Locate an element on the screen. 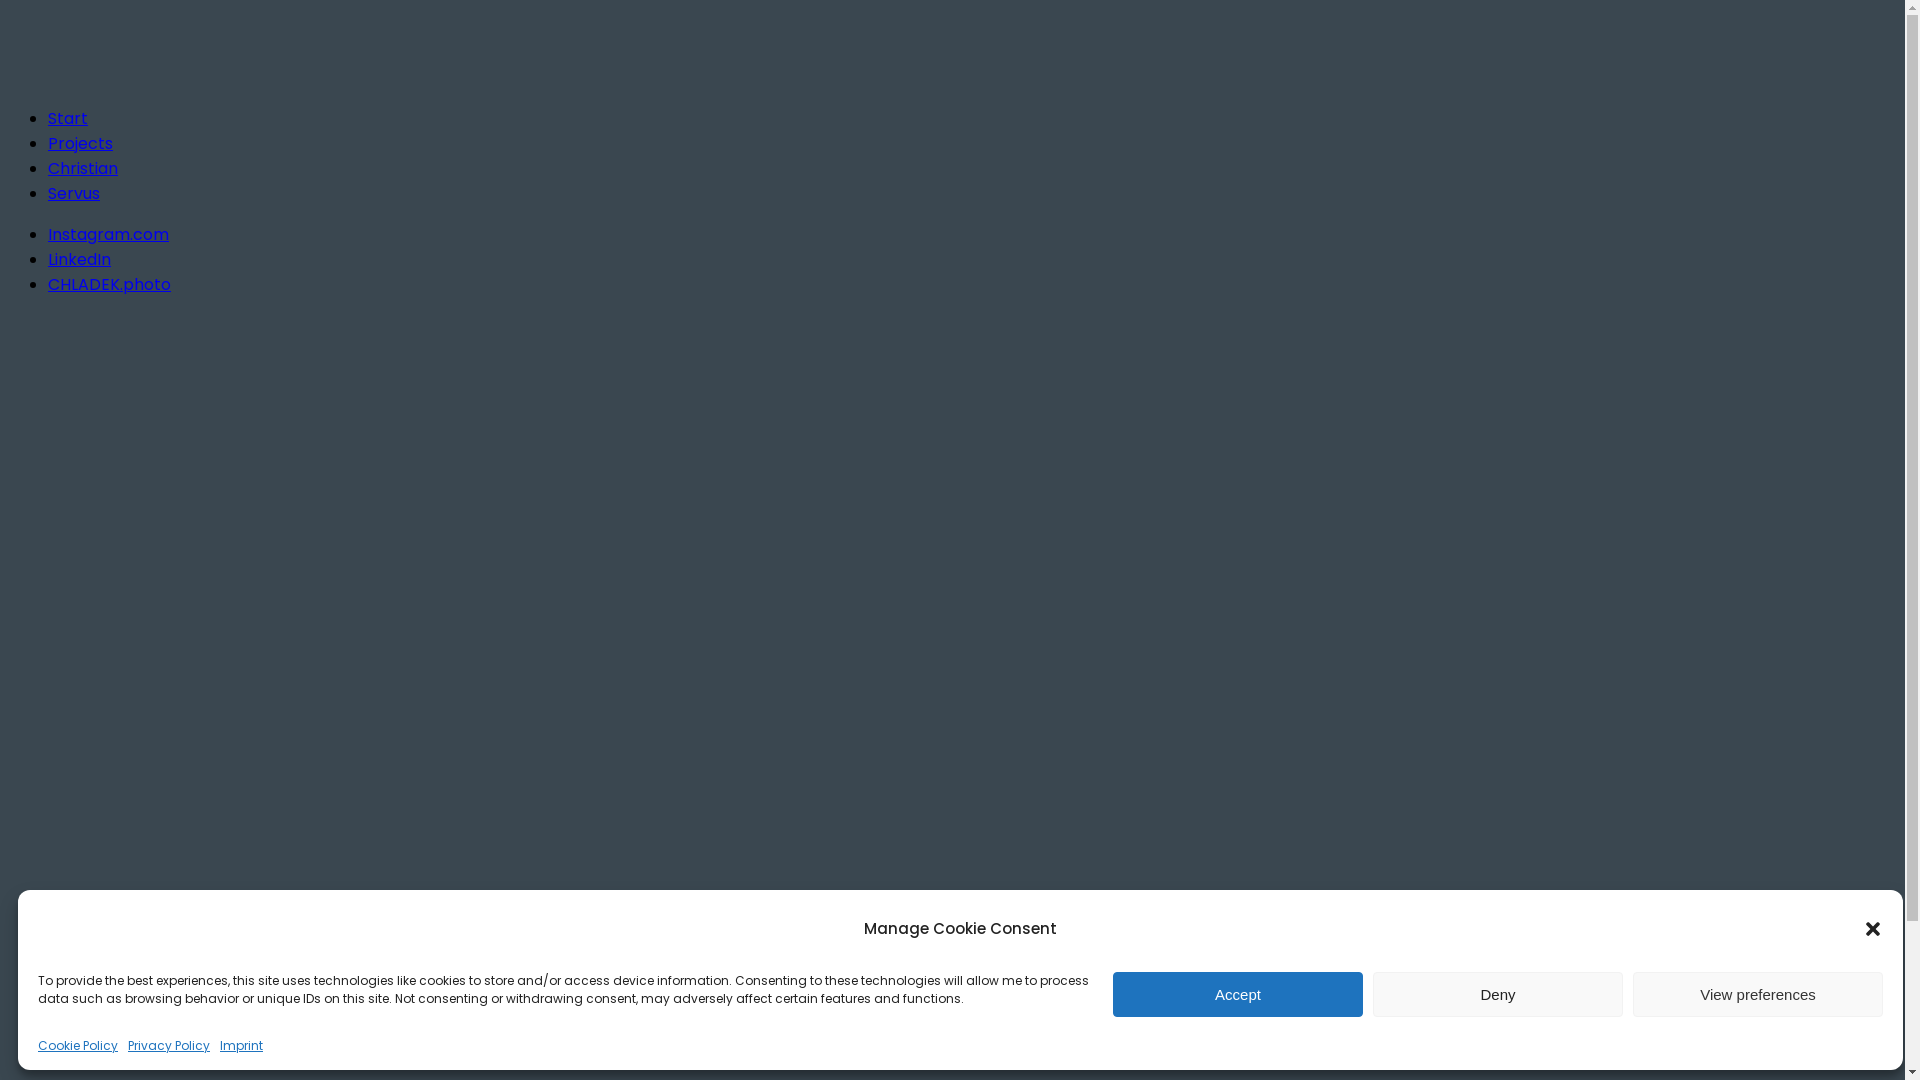  Servus is located at coordinates (74, 194).